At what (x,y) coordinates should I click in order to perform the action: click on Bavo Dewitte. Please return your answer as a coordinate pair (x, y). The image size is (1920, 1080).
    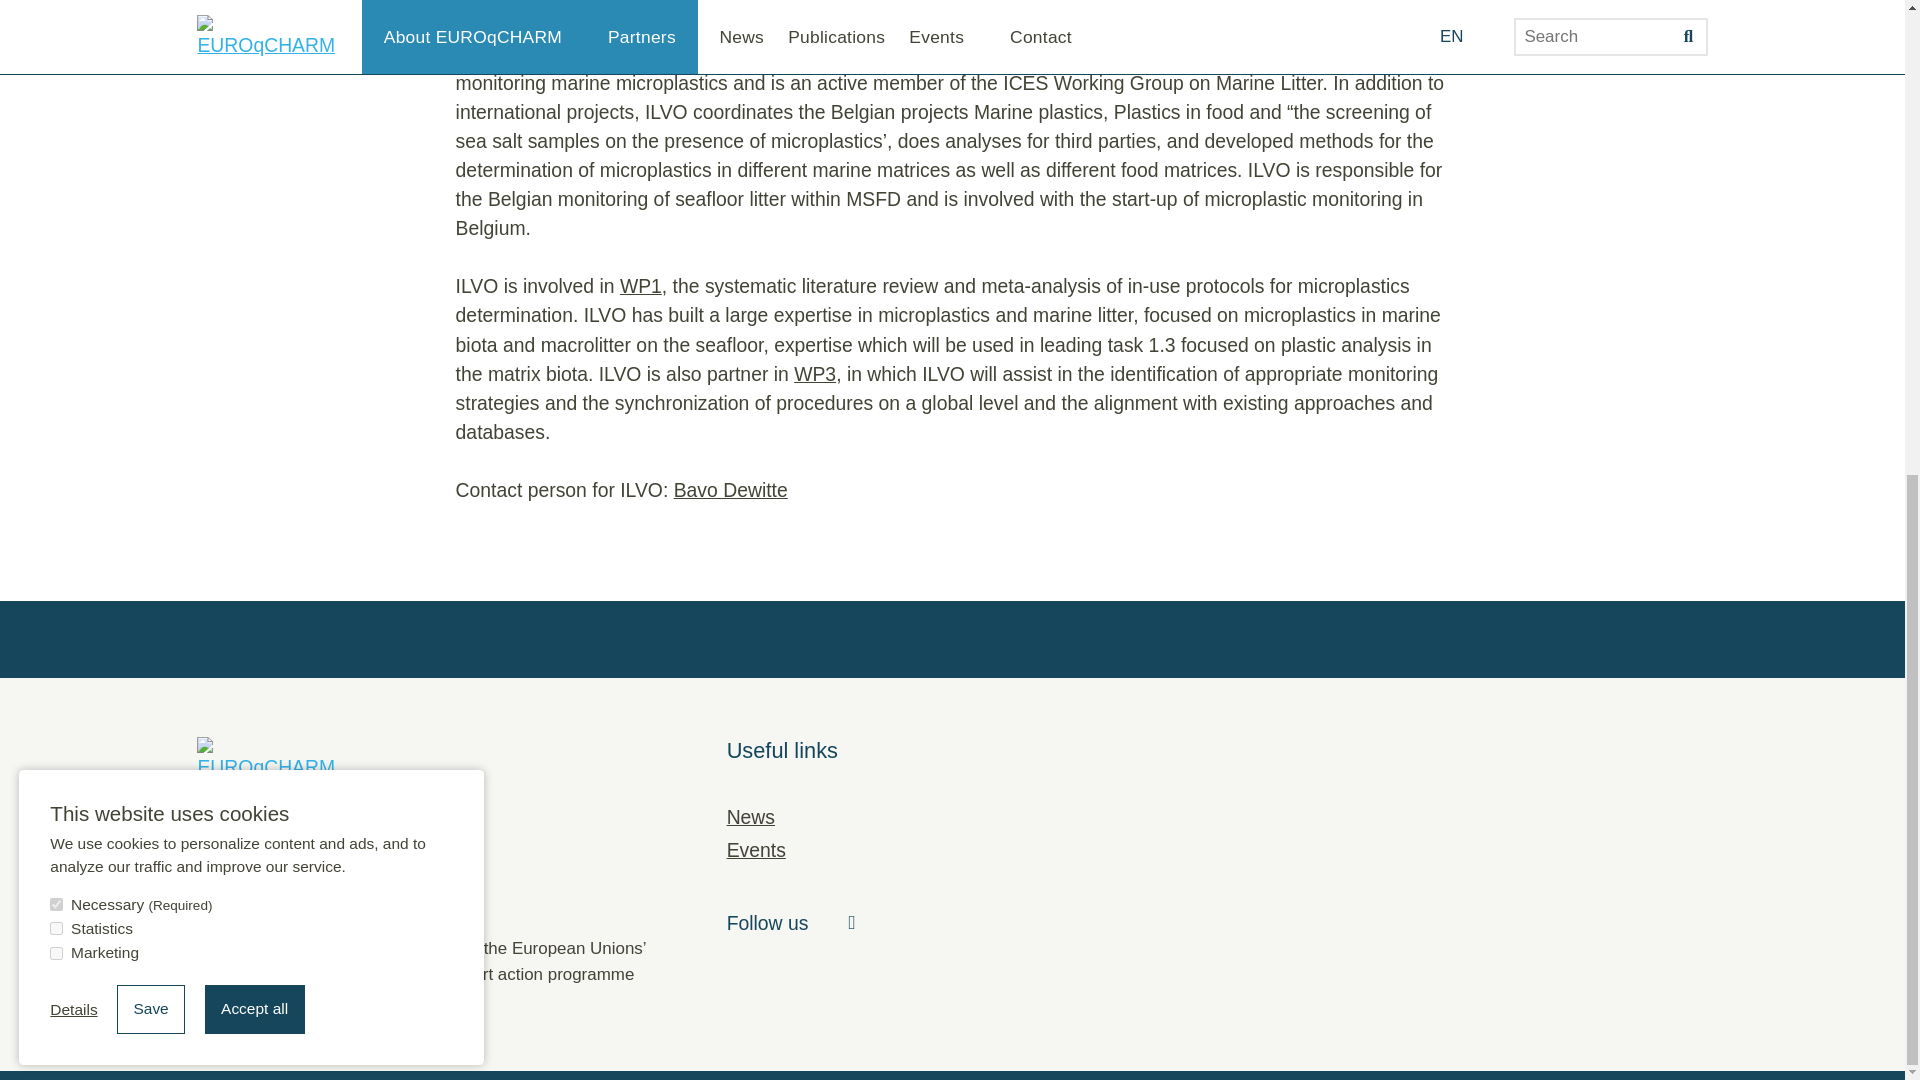
    Looking at the image, I should click on (730, 490).